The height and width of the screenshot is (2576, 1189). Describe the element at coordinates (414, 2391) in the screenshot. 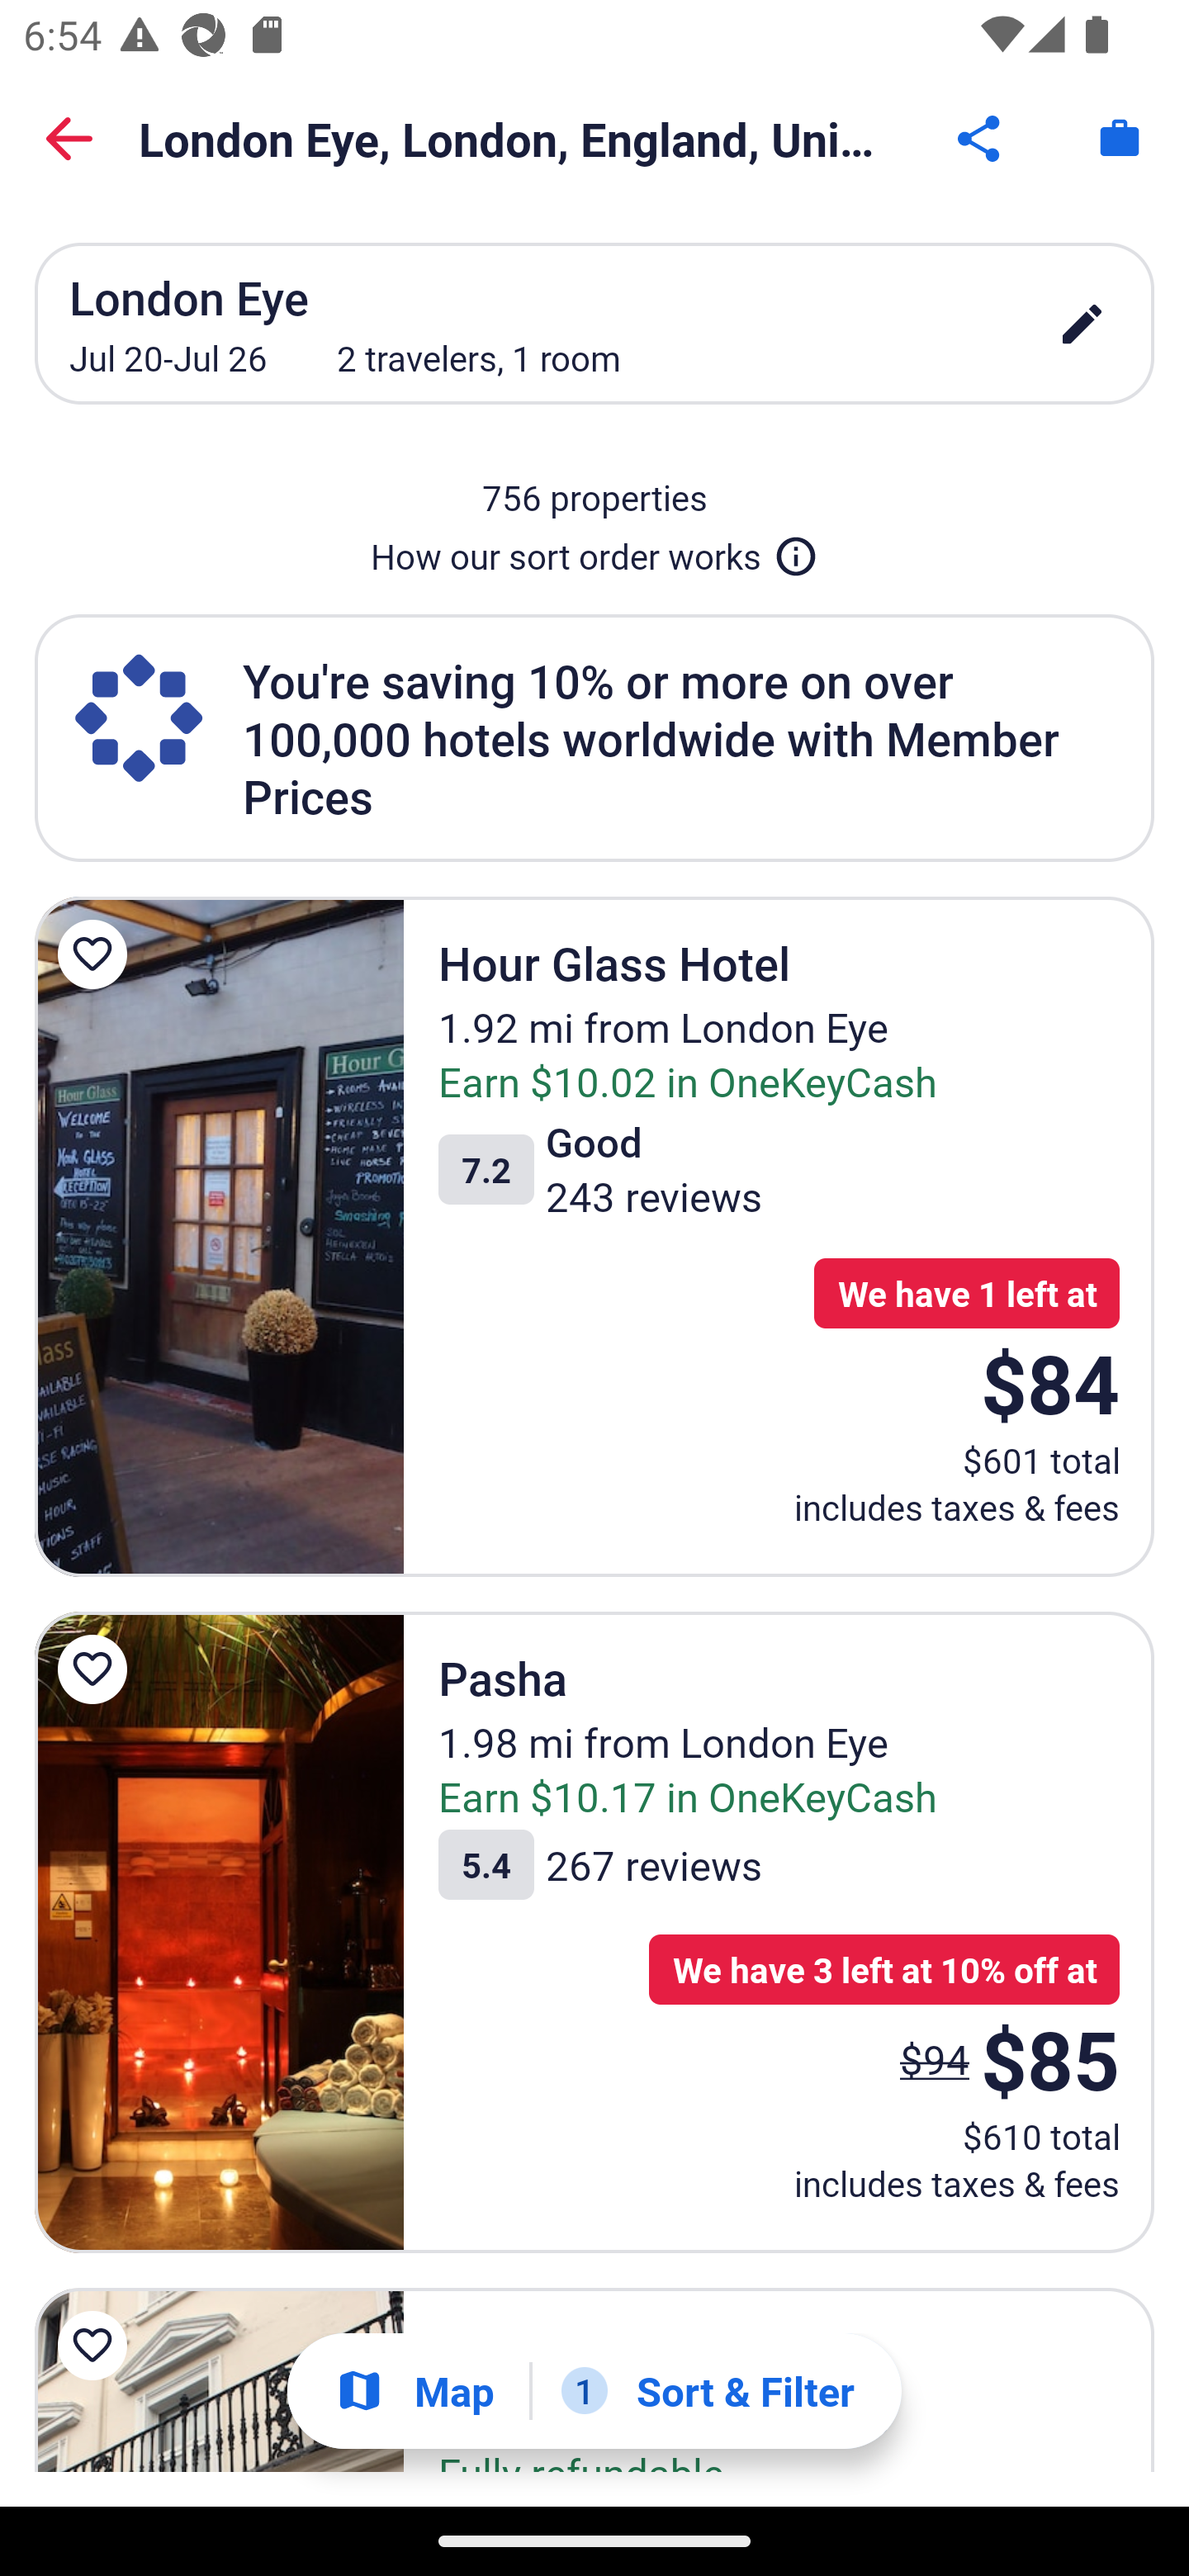

I see `Show map Map Show map Button` at that location.